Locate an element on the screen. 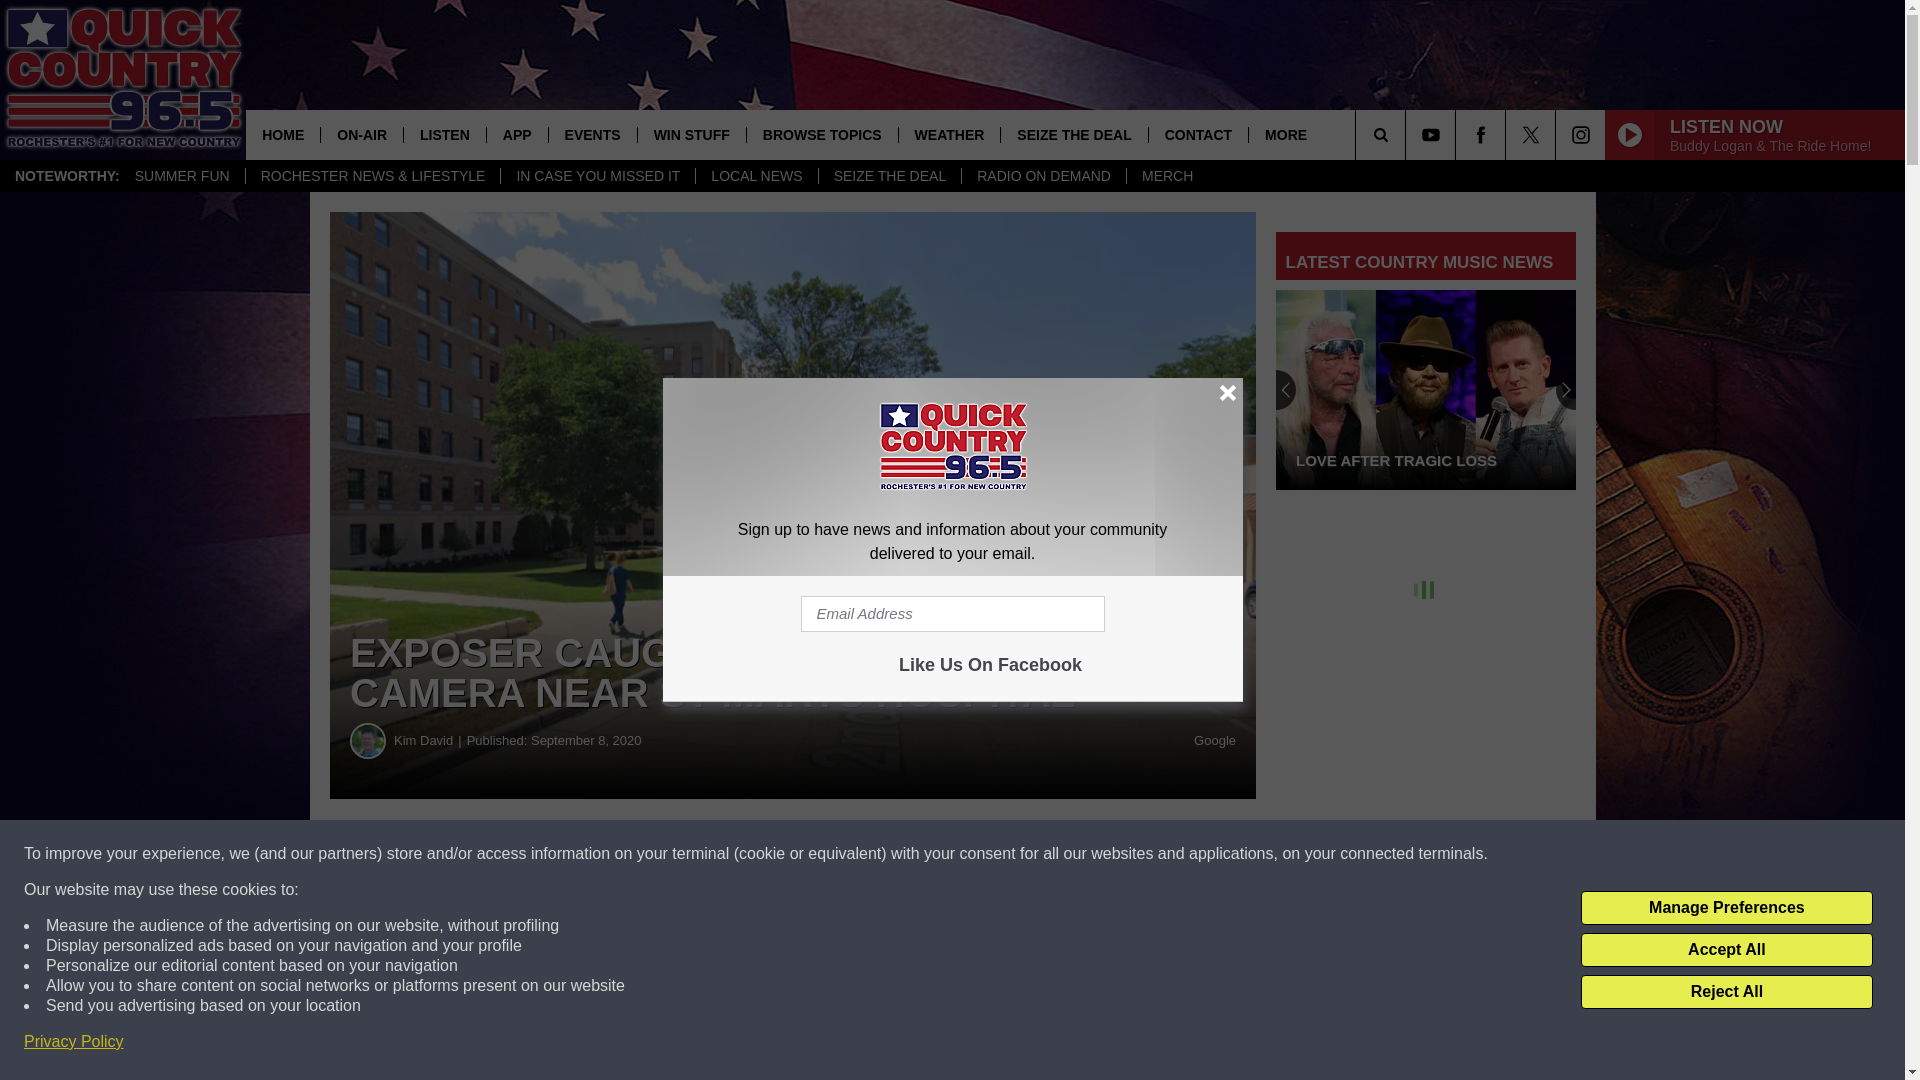 The height and width of the screenshot is (1080, 1920). RADIO ON DEMAND is located at coordinates (1043, 176).